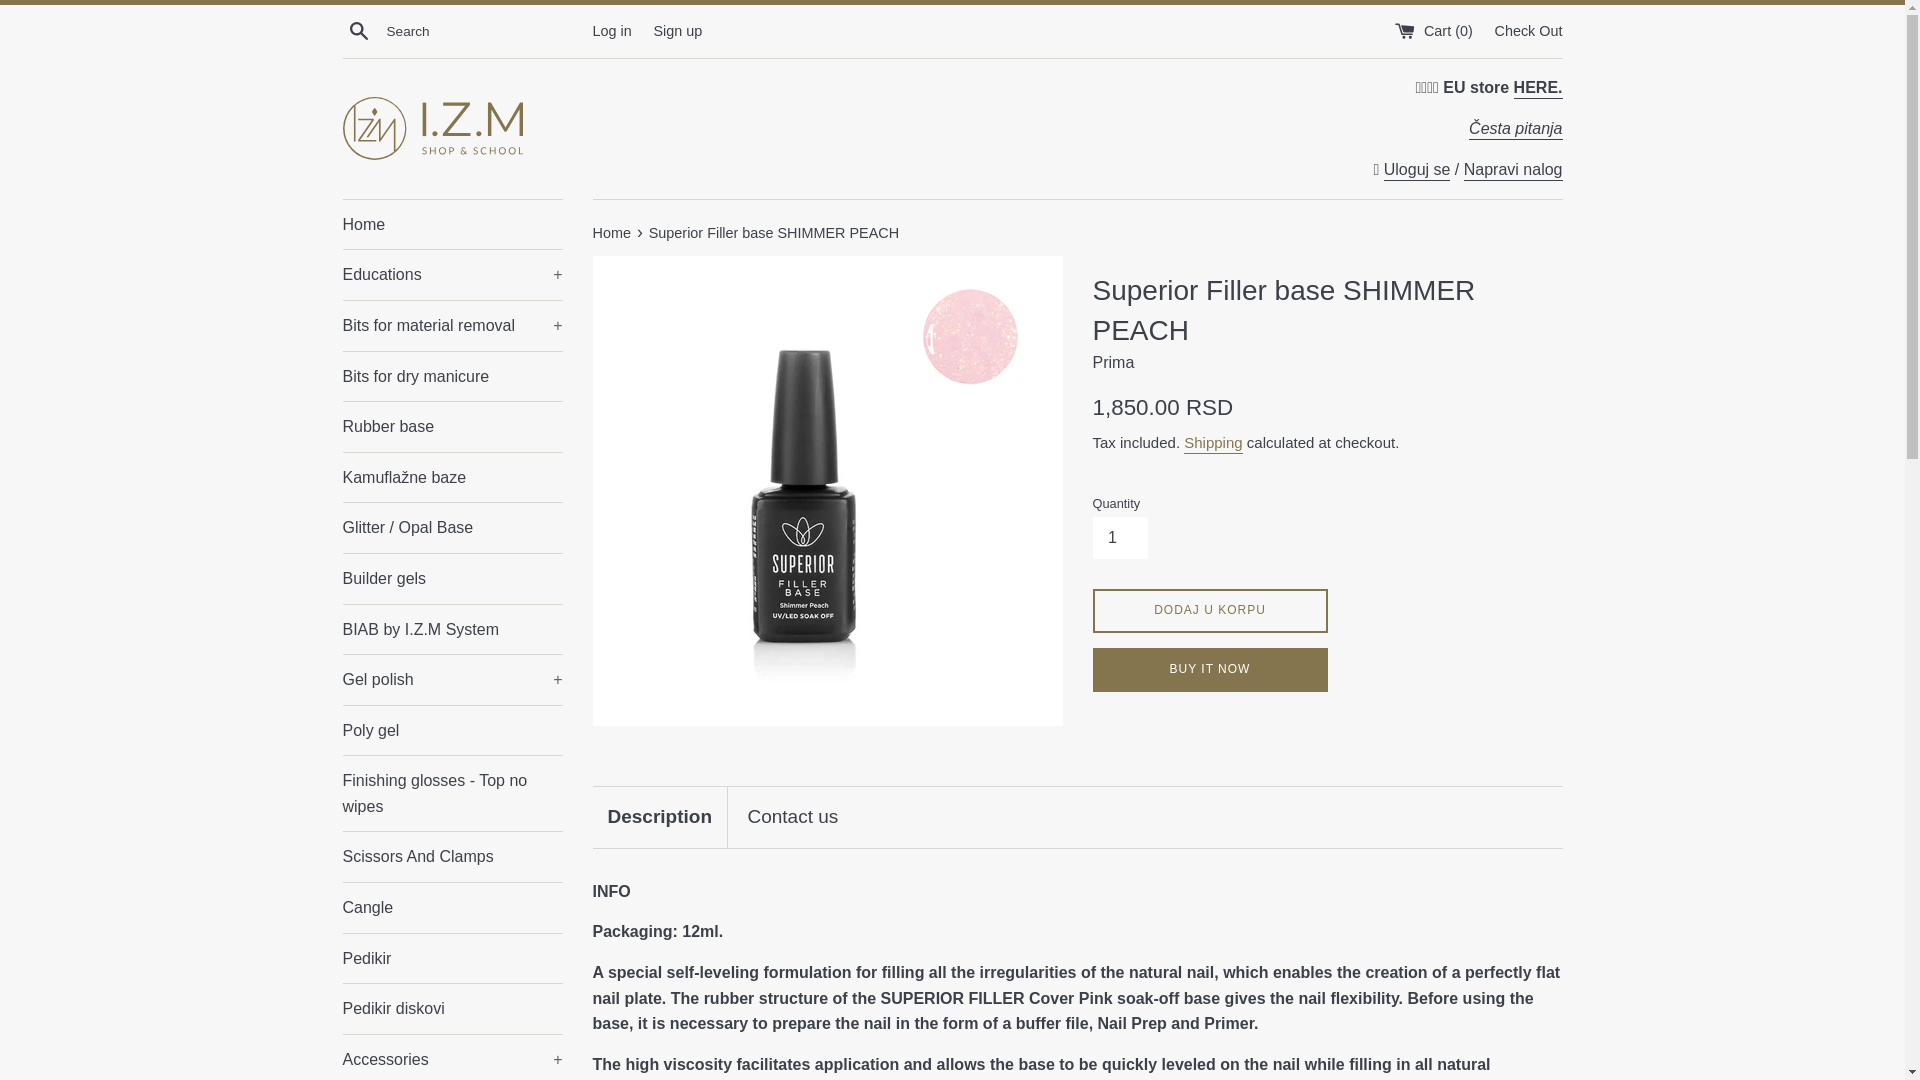 The image size is (1920, 1080). Describe the element at coordinates (452, 628) in the screenshot. I see `BIAB by I.Z.M System` at that location.